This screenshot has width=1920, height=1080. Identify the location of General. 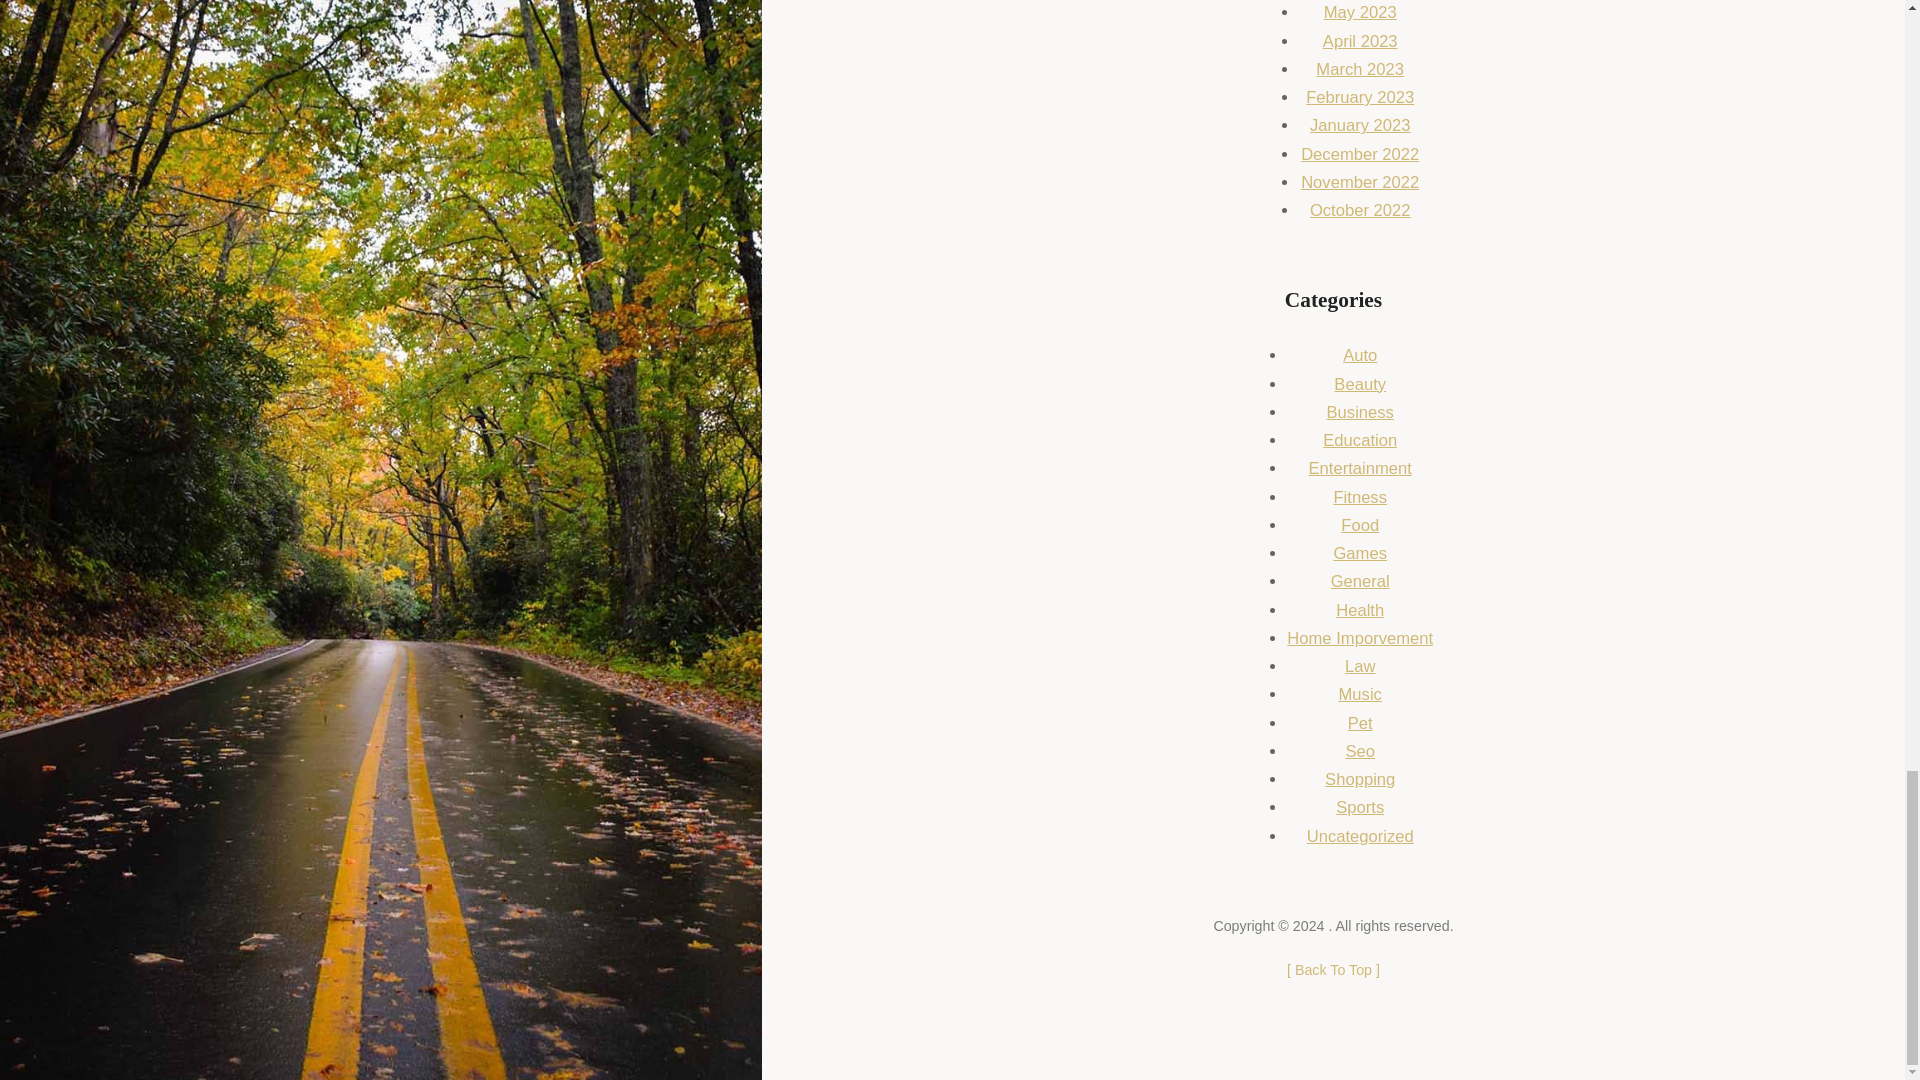
(1360, 581).